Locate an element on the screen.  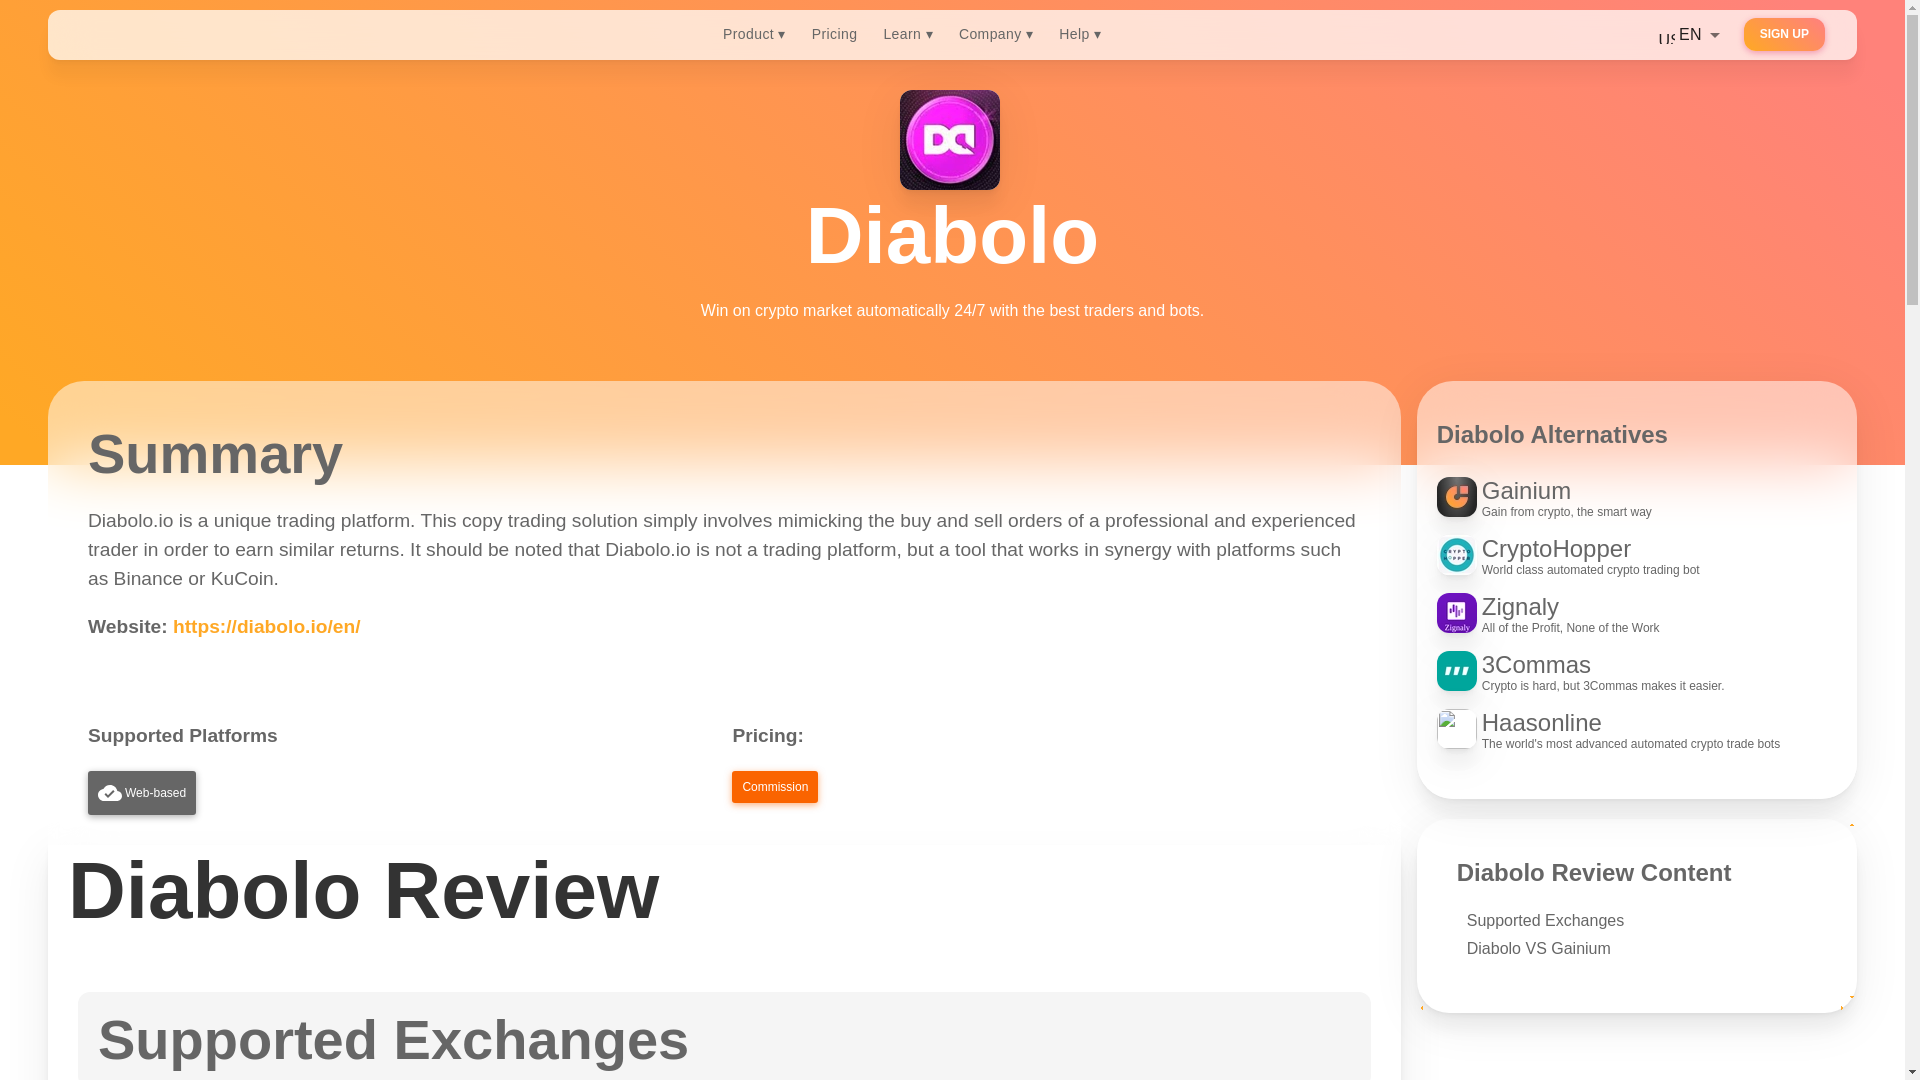
Supported Exchanges is located at coordinates (1784, 34).